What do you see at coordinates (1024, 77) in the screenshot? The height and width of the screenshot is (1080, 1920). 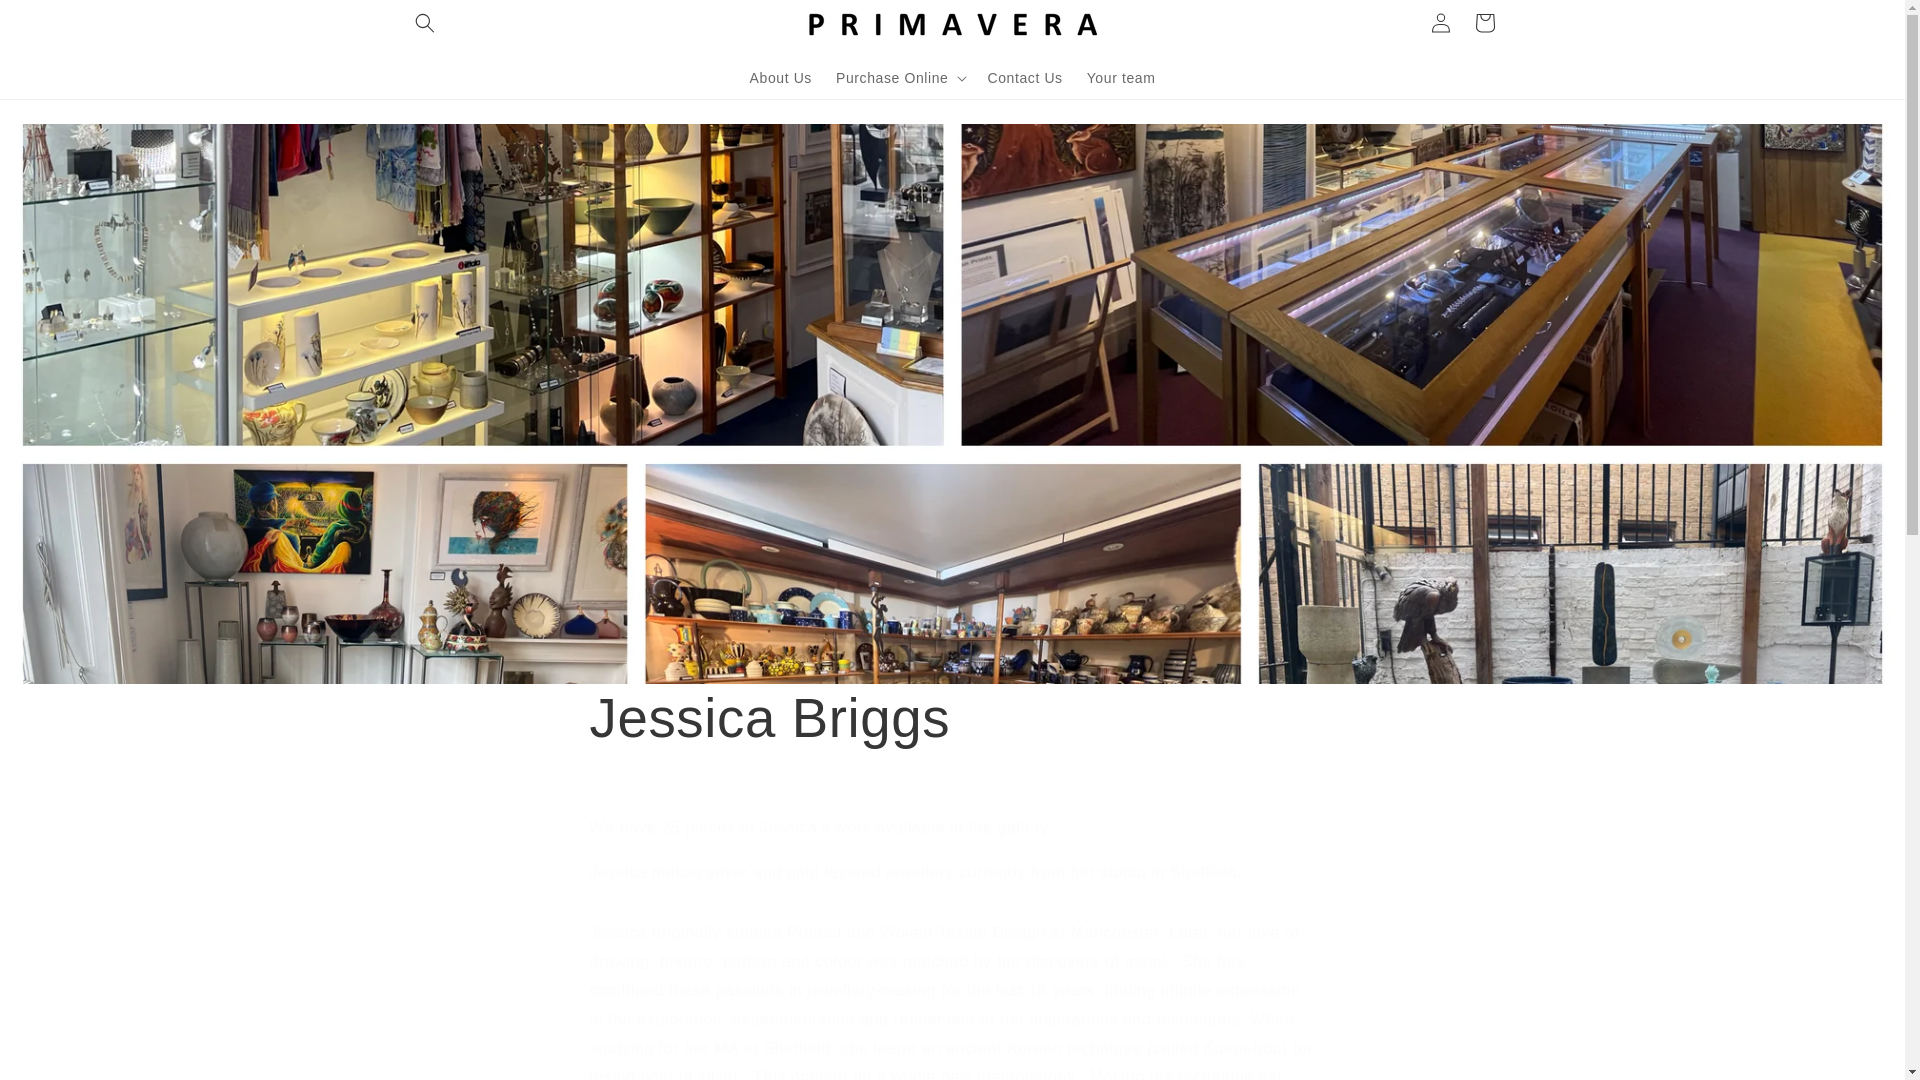 I see `Contact Us` at bounding box center [1024, 77].